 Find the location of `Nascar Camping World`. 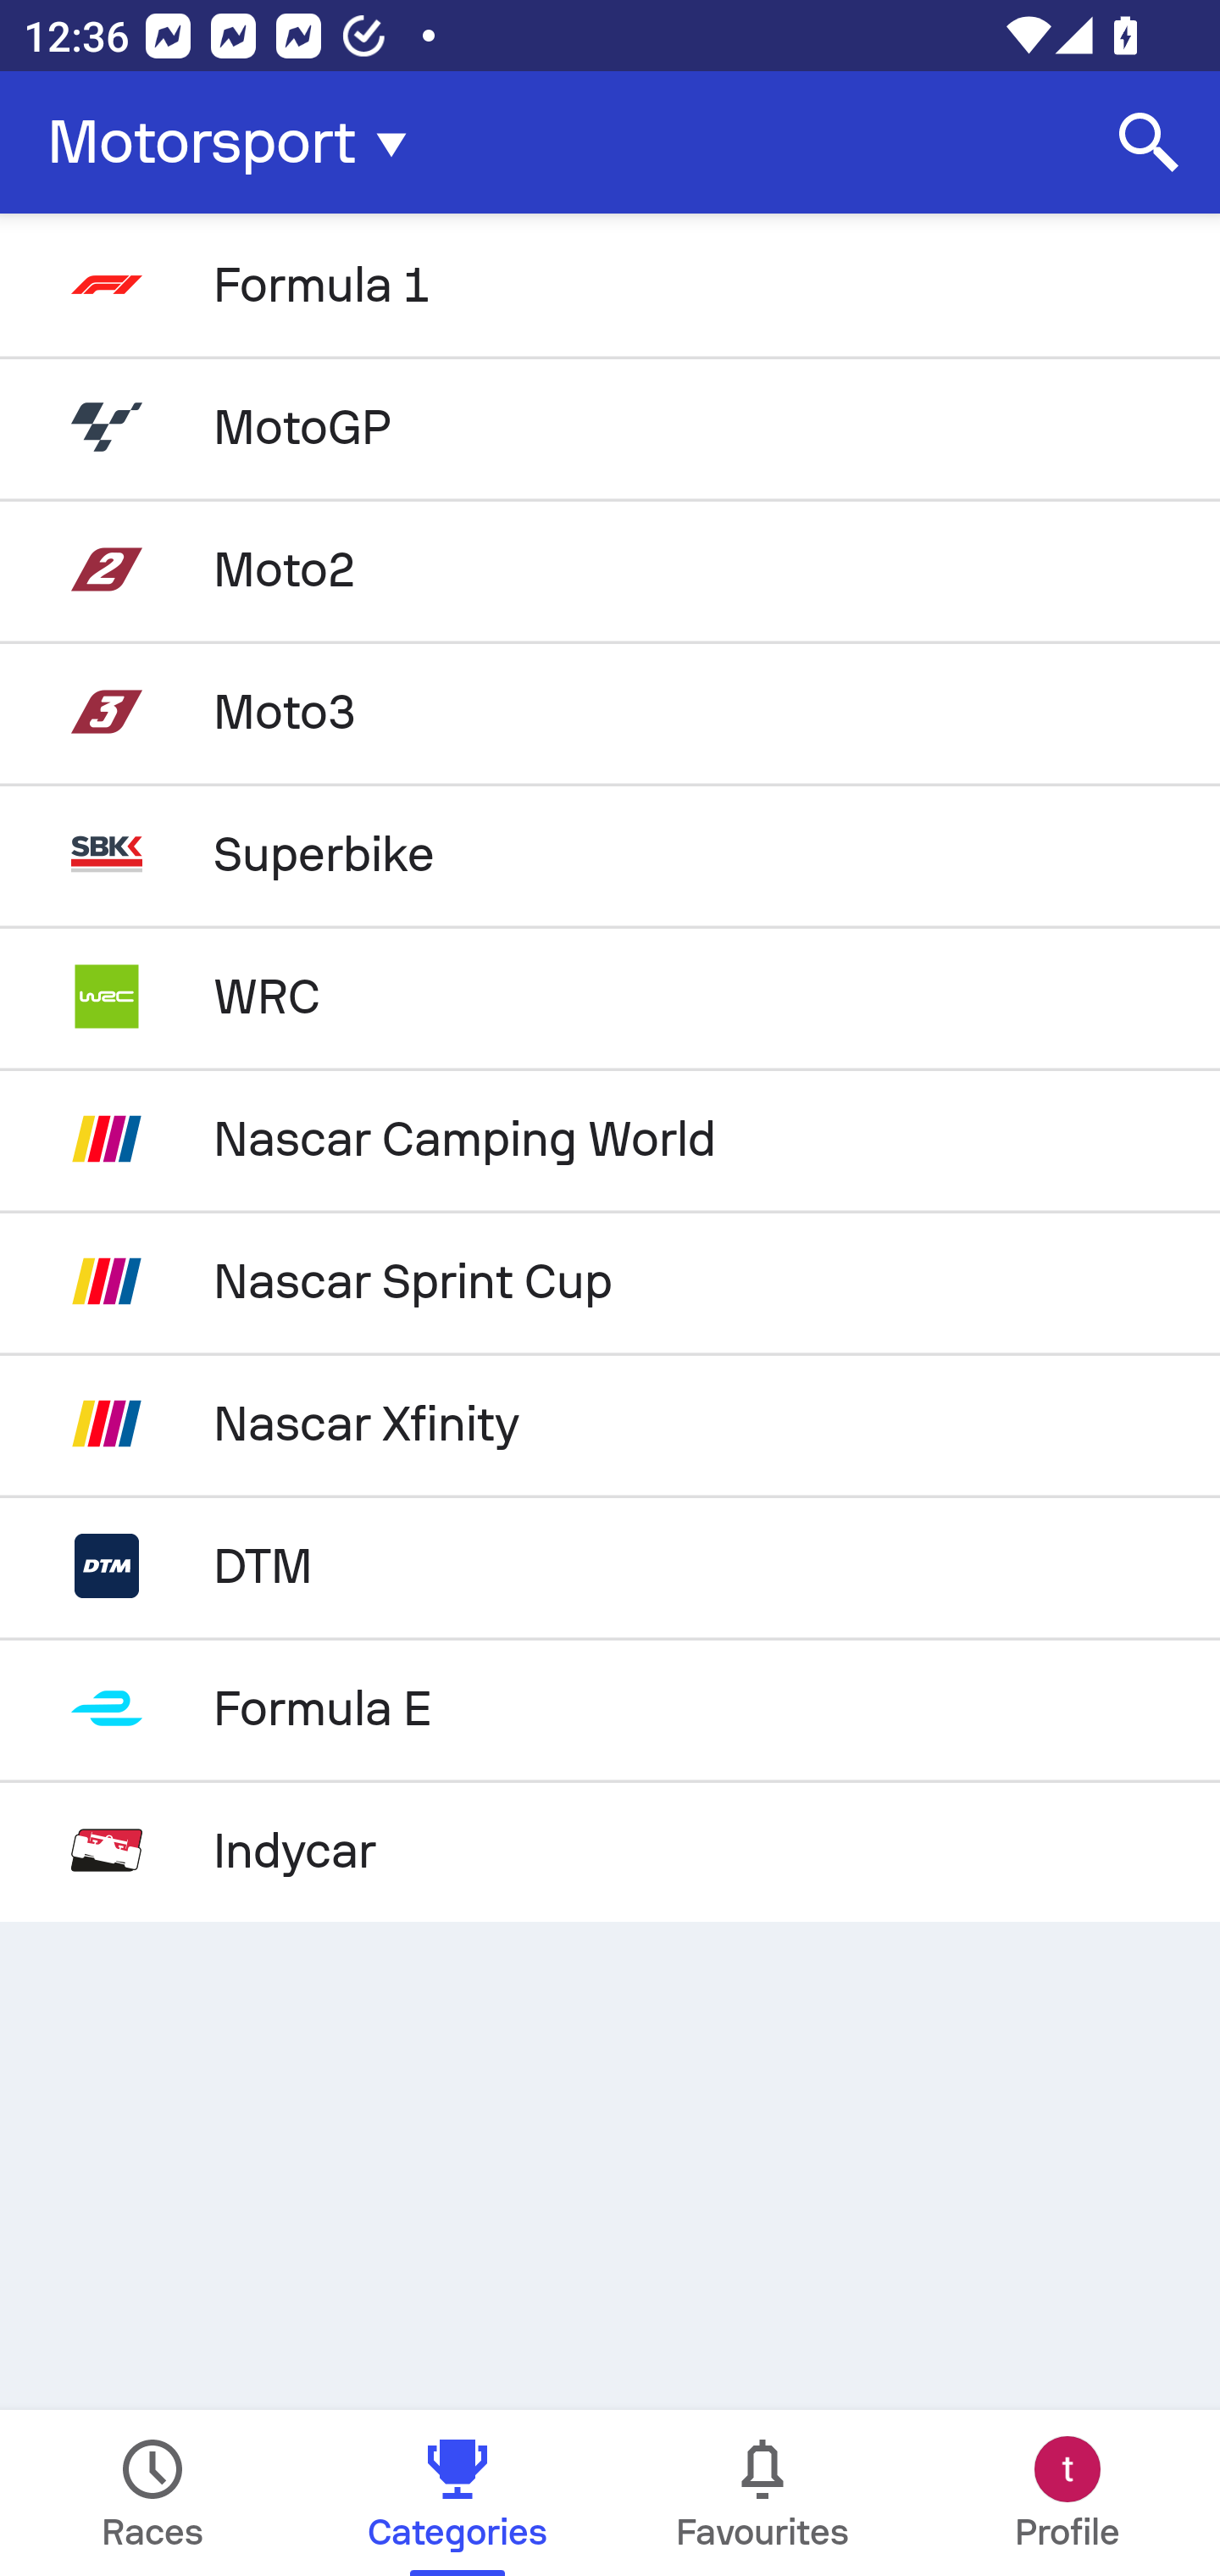

Nascar Camping World is located at coordinates (610, 1138).